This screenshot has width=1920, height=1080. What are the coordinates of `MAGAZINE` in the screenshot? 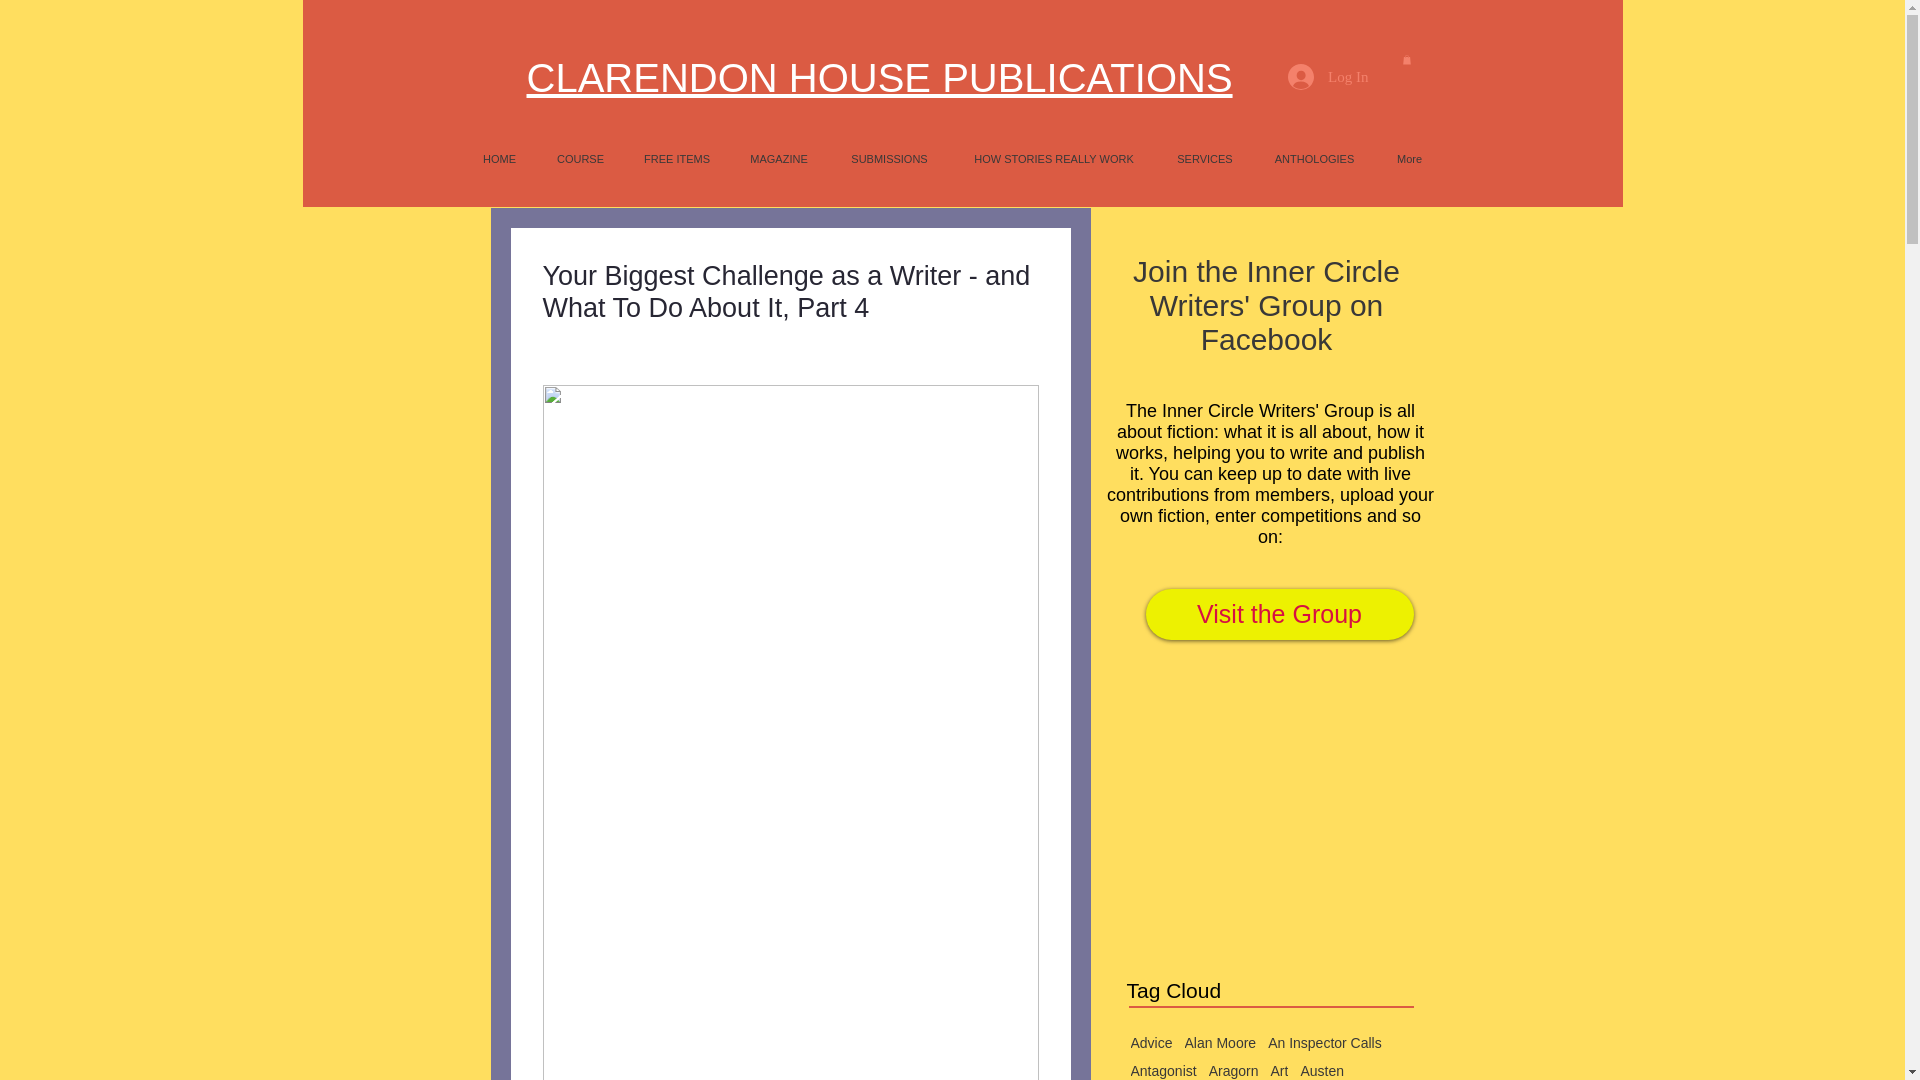 It's located at (779, 158).